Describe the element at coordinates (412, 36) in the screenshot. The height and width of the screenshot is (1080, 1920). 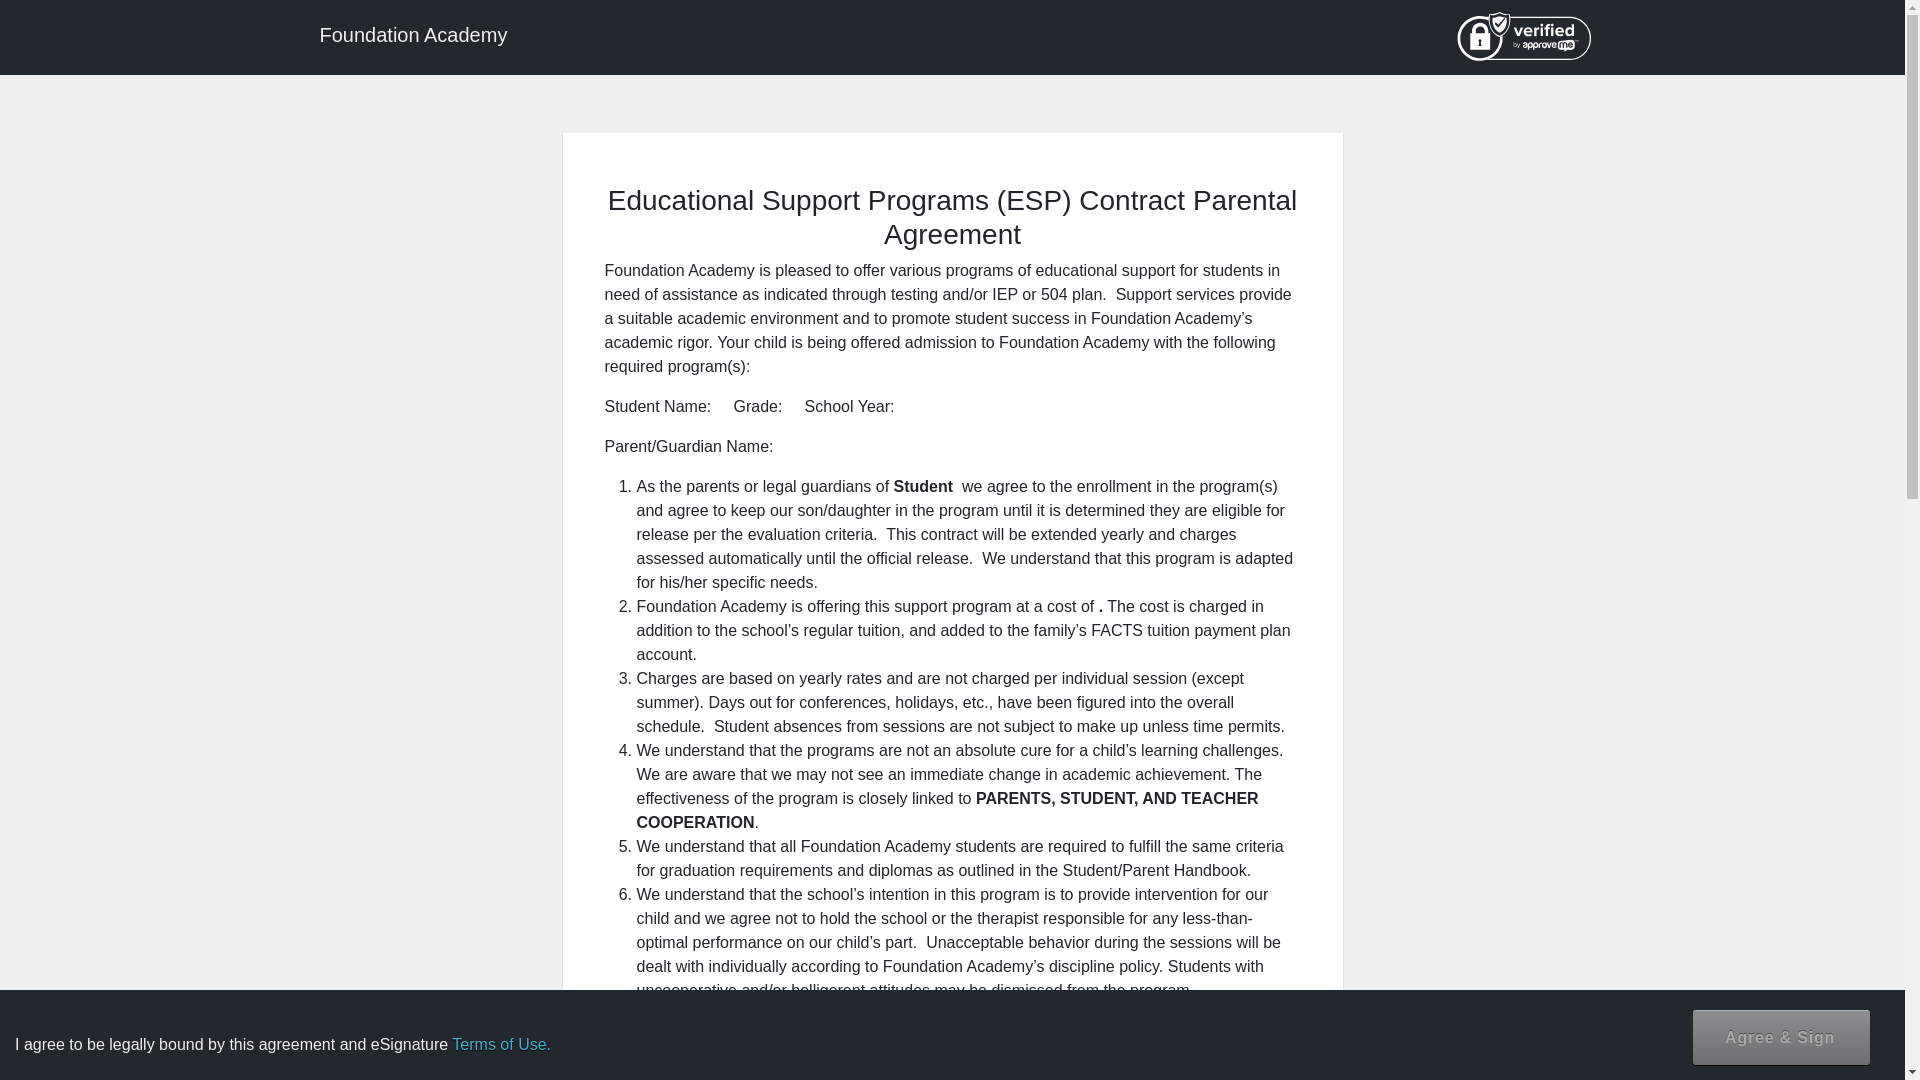
I see `Foundation Academy` at that location.